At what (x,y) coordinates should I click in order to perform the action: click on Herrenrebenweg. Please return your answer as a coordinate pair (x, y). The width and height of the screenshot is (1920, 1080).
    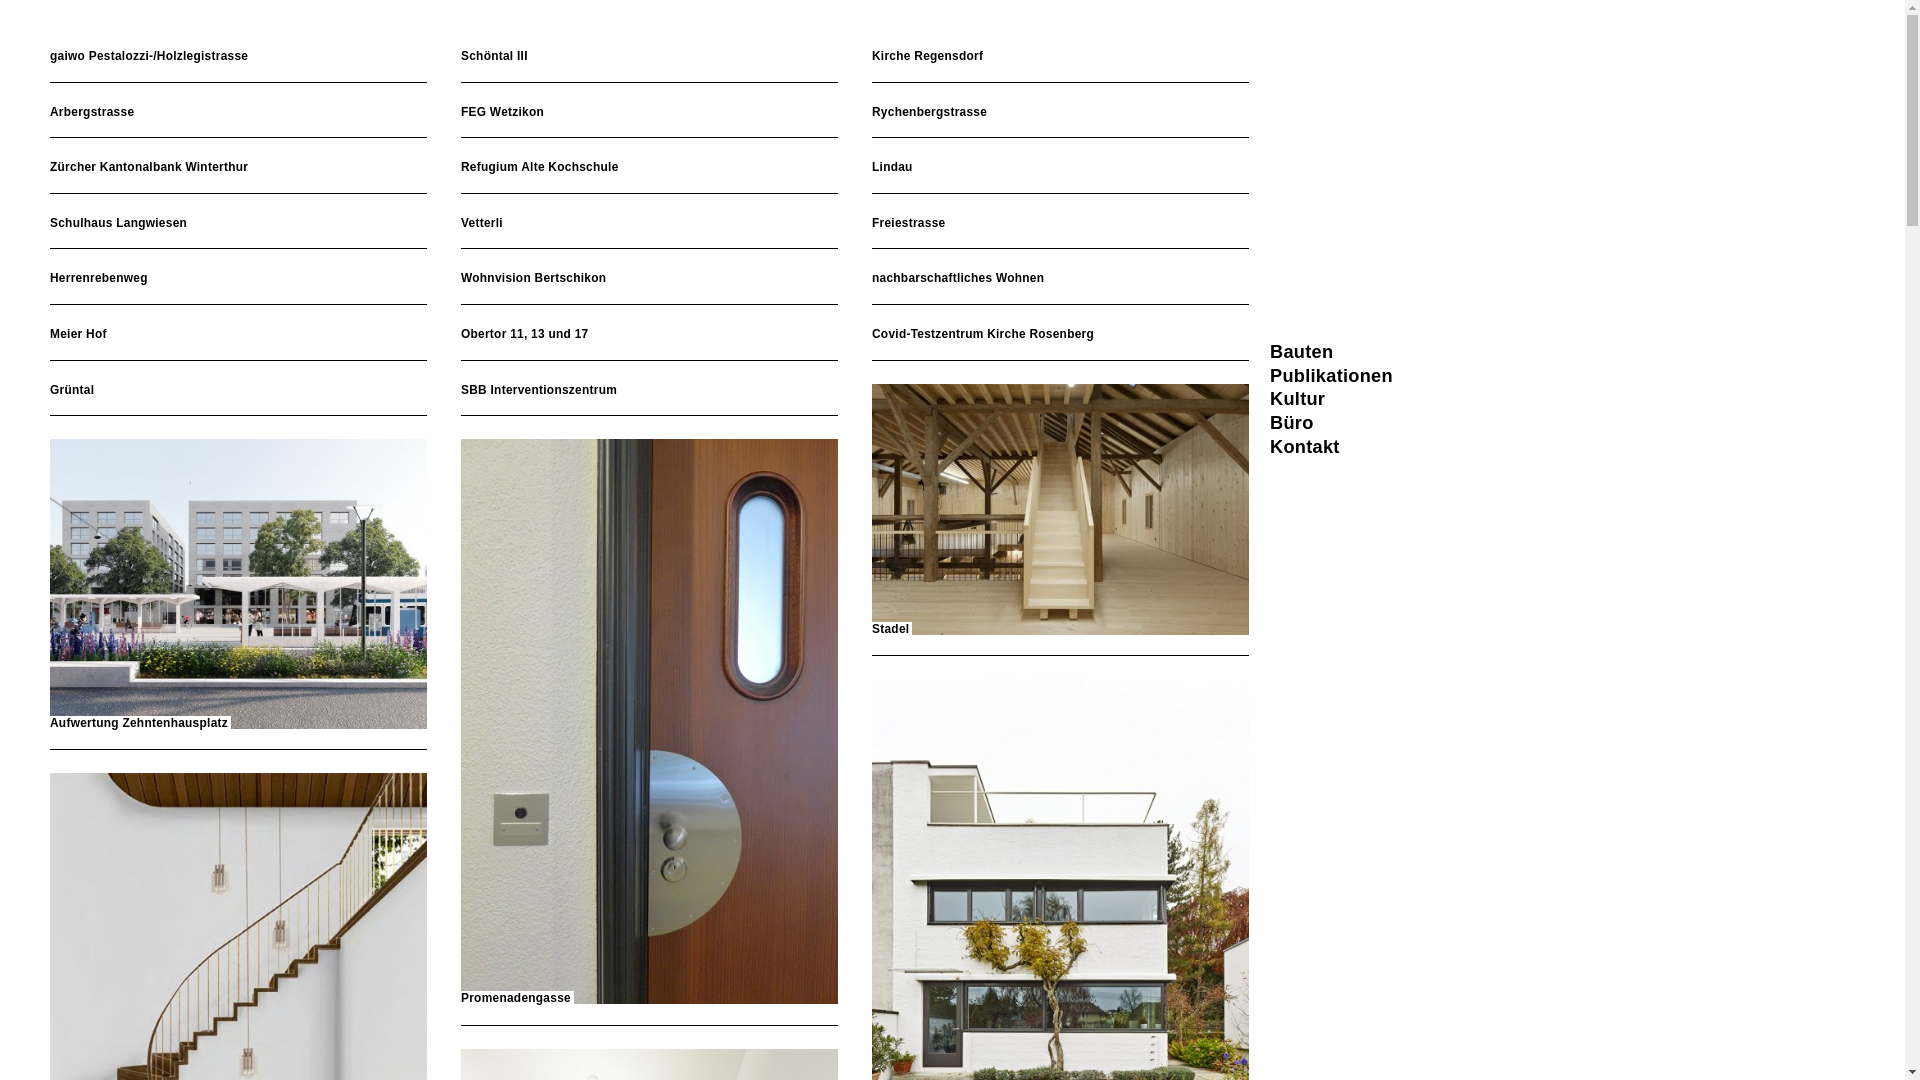
    Looking at the image, I should click on (238, 279).